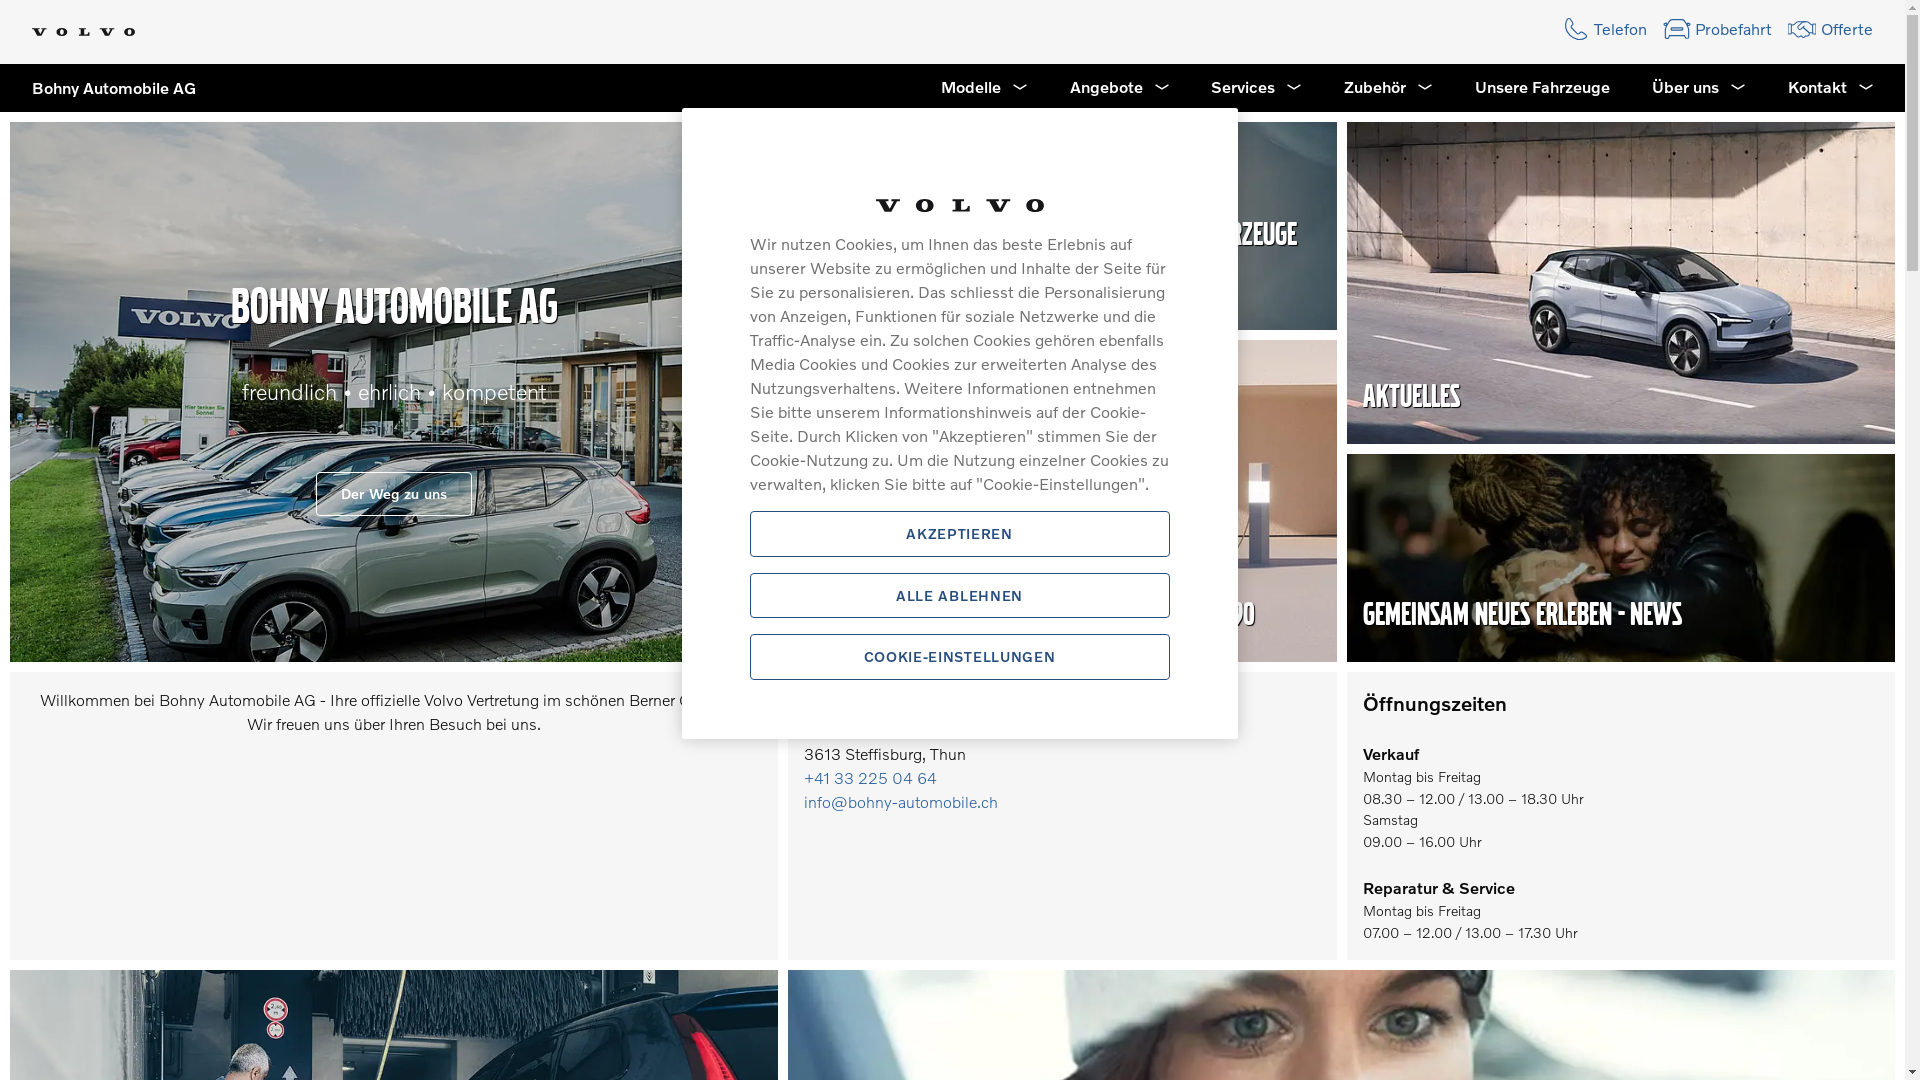 Image resolution: width=1920 pixels, height=1080 pixels. Describe the element at coordinates (1831, 88) in the screenshot. I see `Kontakt` at that location.